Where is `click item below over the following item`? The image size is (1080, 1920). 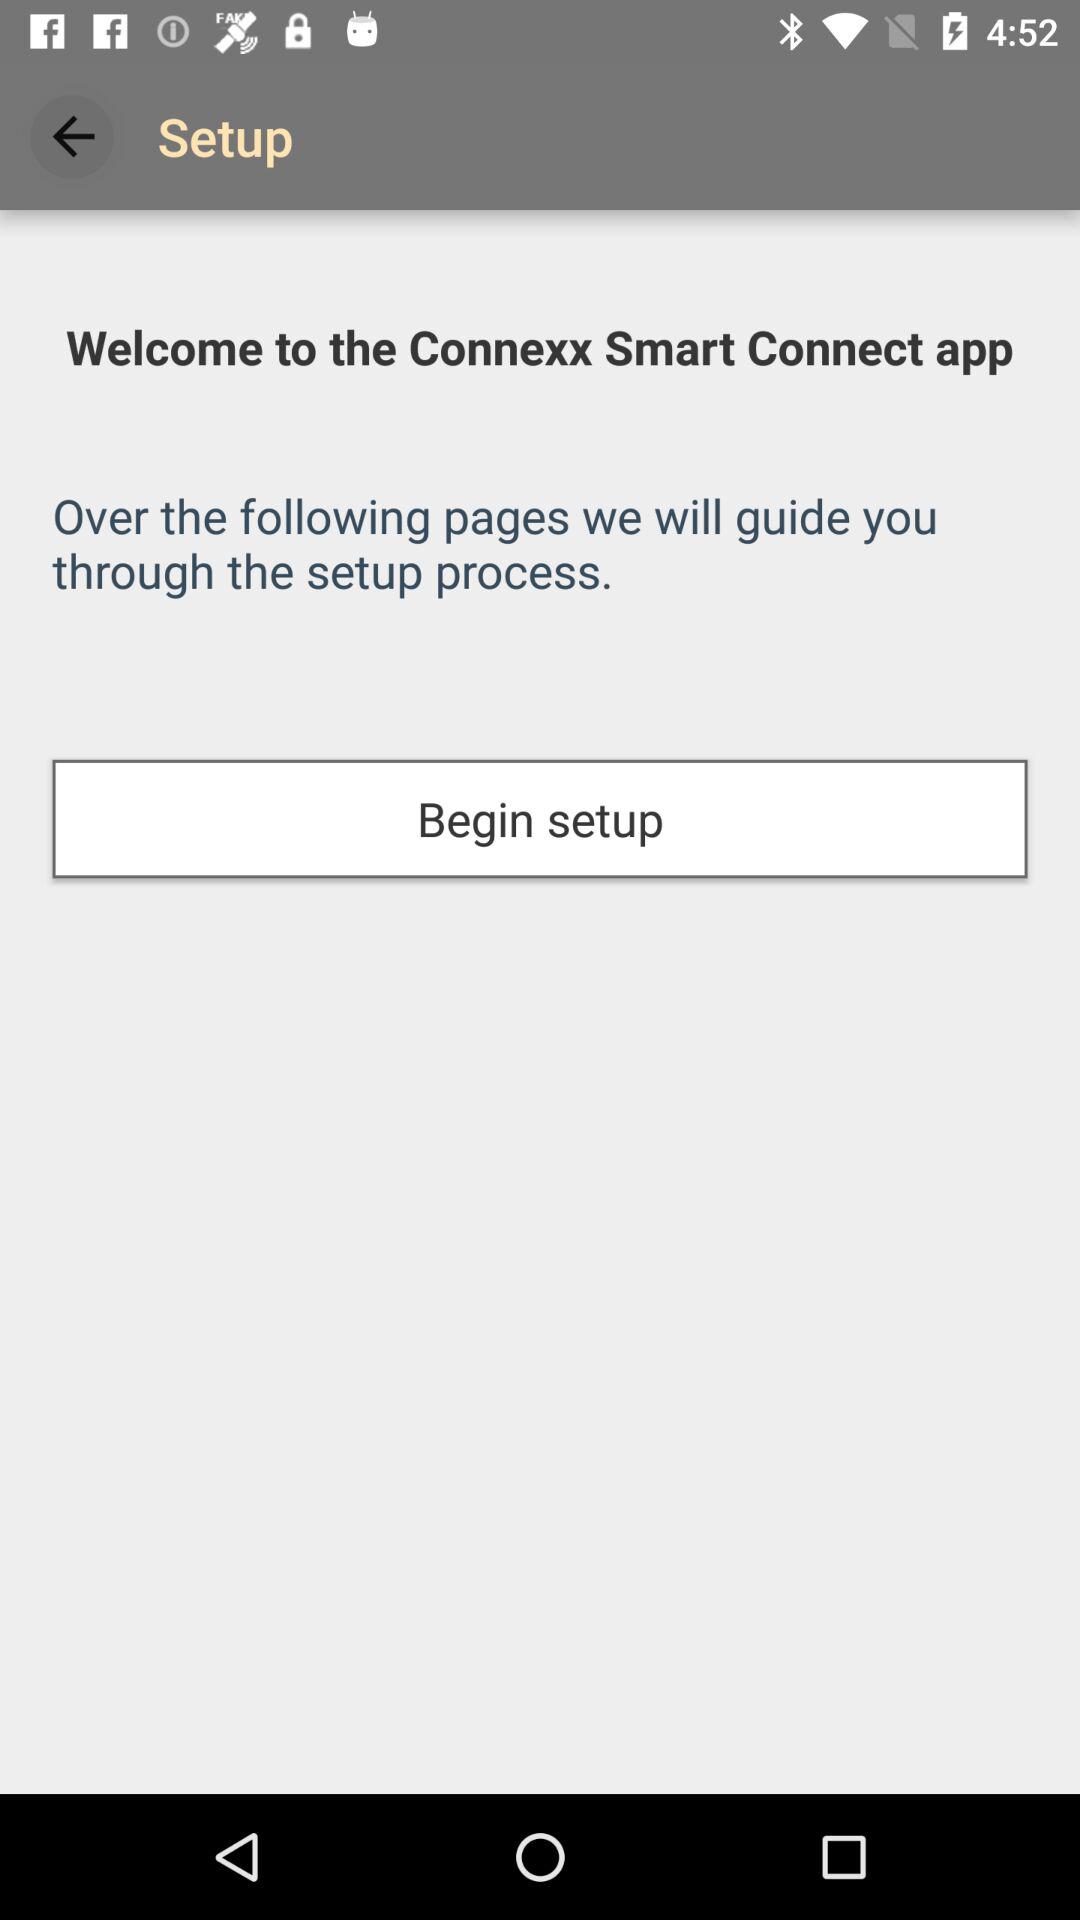 click item below over the following item is located at coordinates (540, 818).